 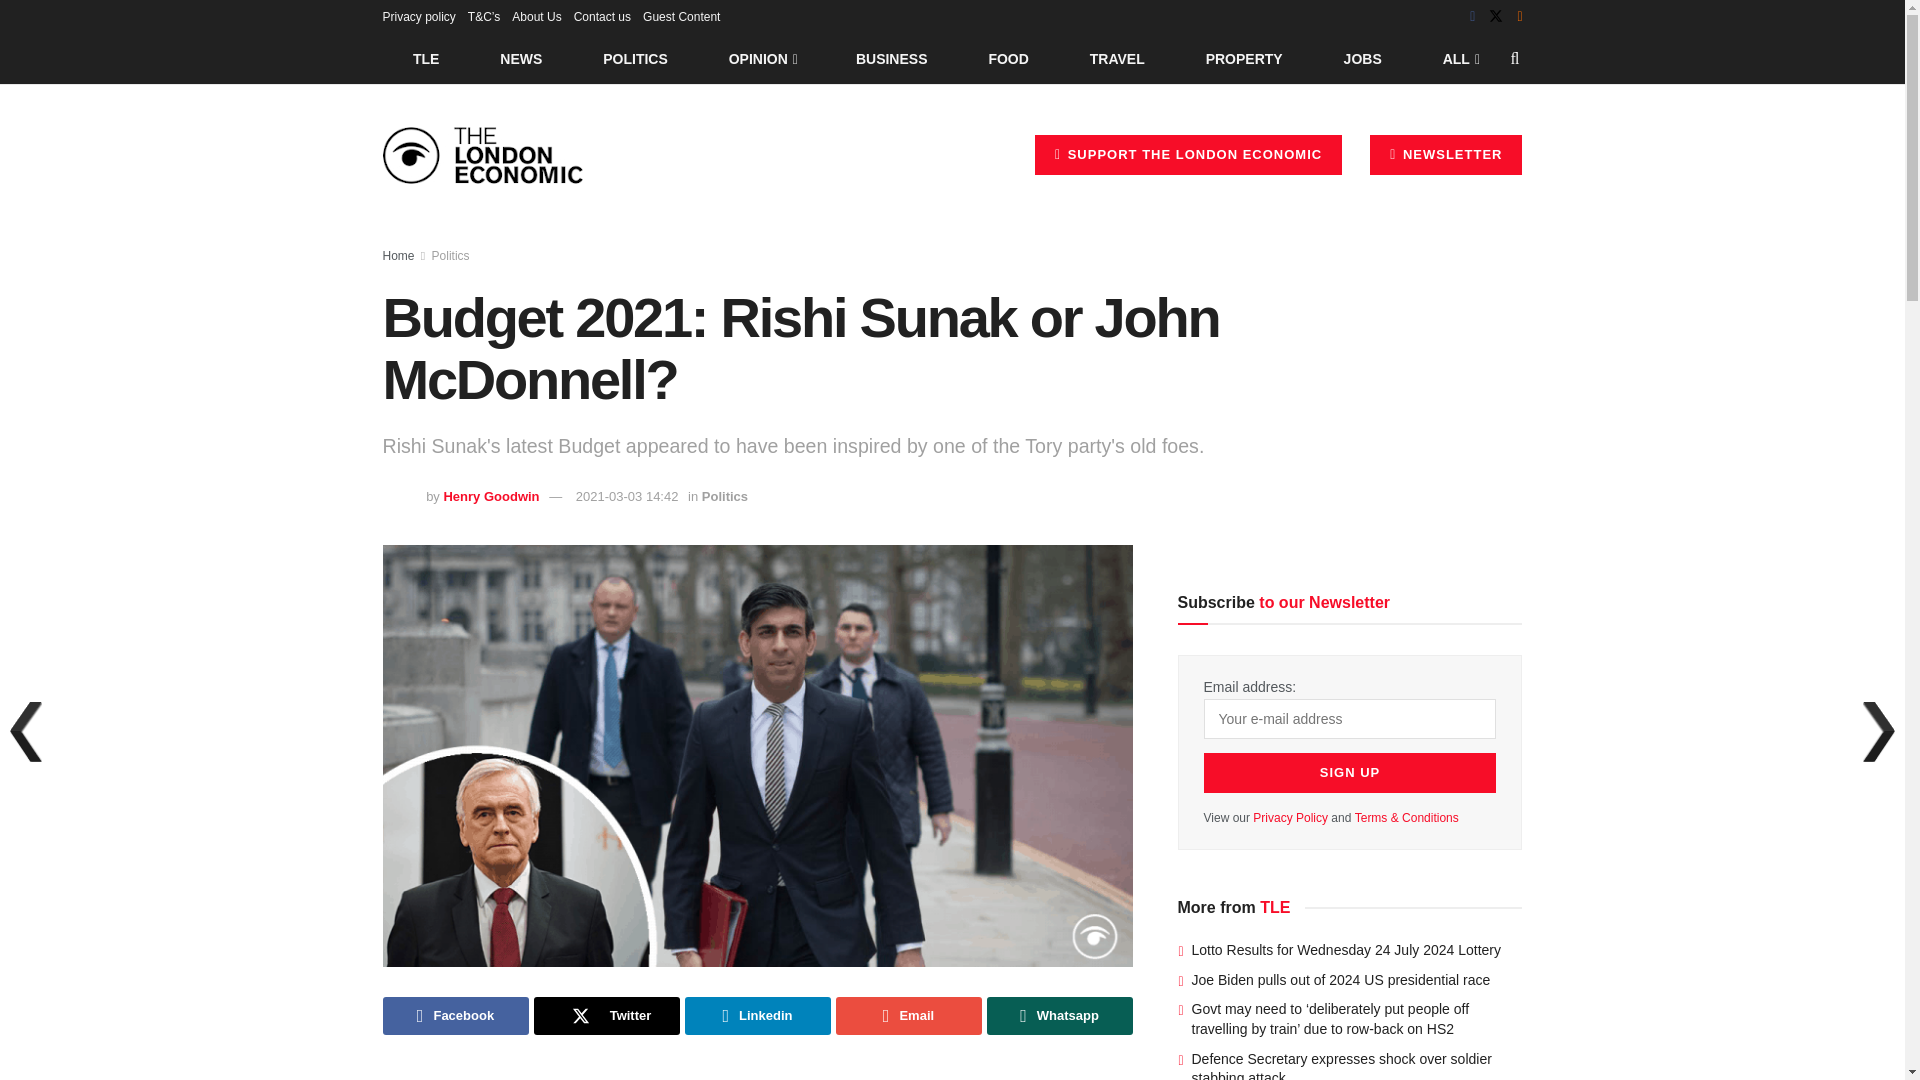 I want to click on PROPERTY, so click(x=1244, y=58).